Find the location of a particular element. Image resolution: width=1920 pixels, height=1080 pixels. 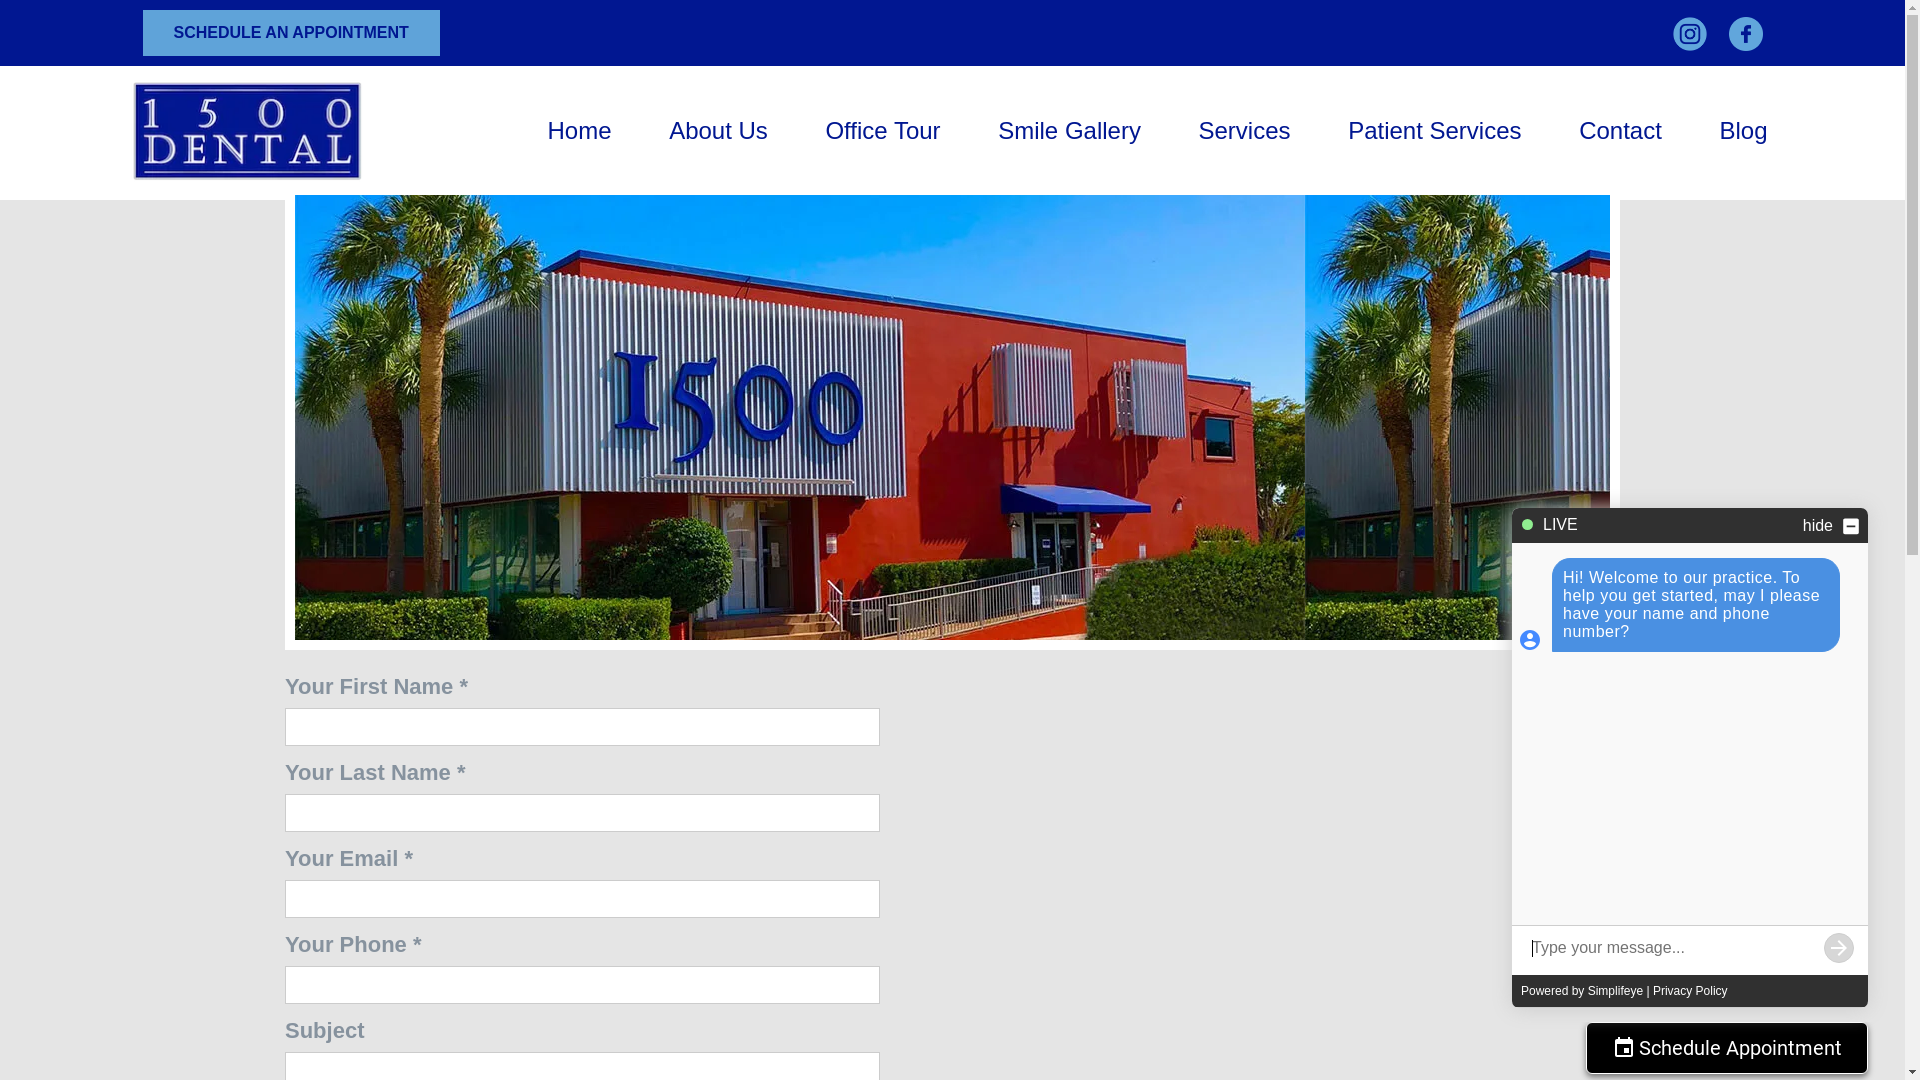

Office Tour is located at coordinates (882, 130).